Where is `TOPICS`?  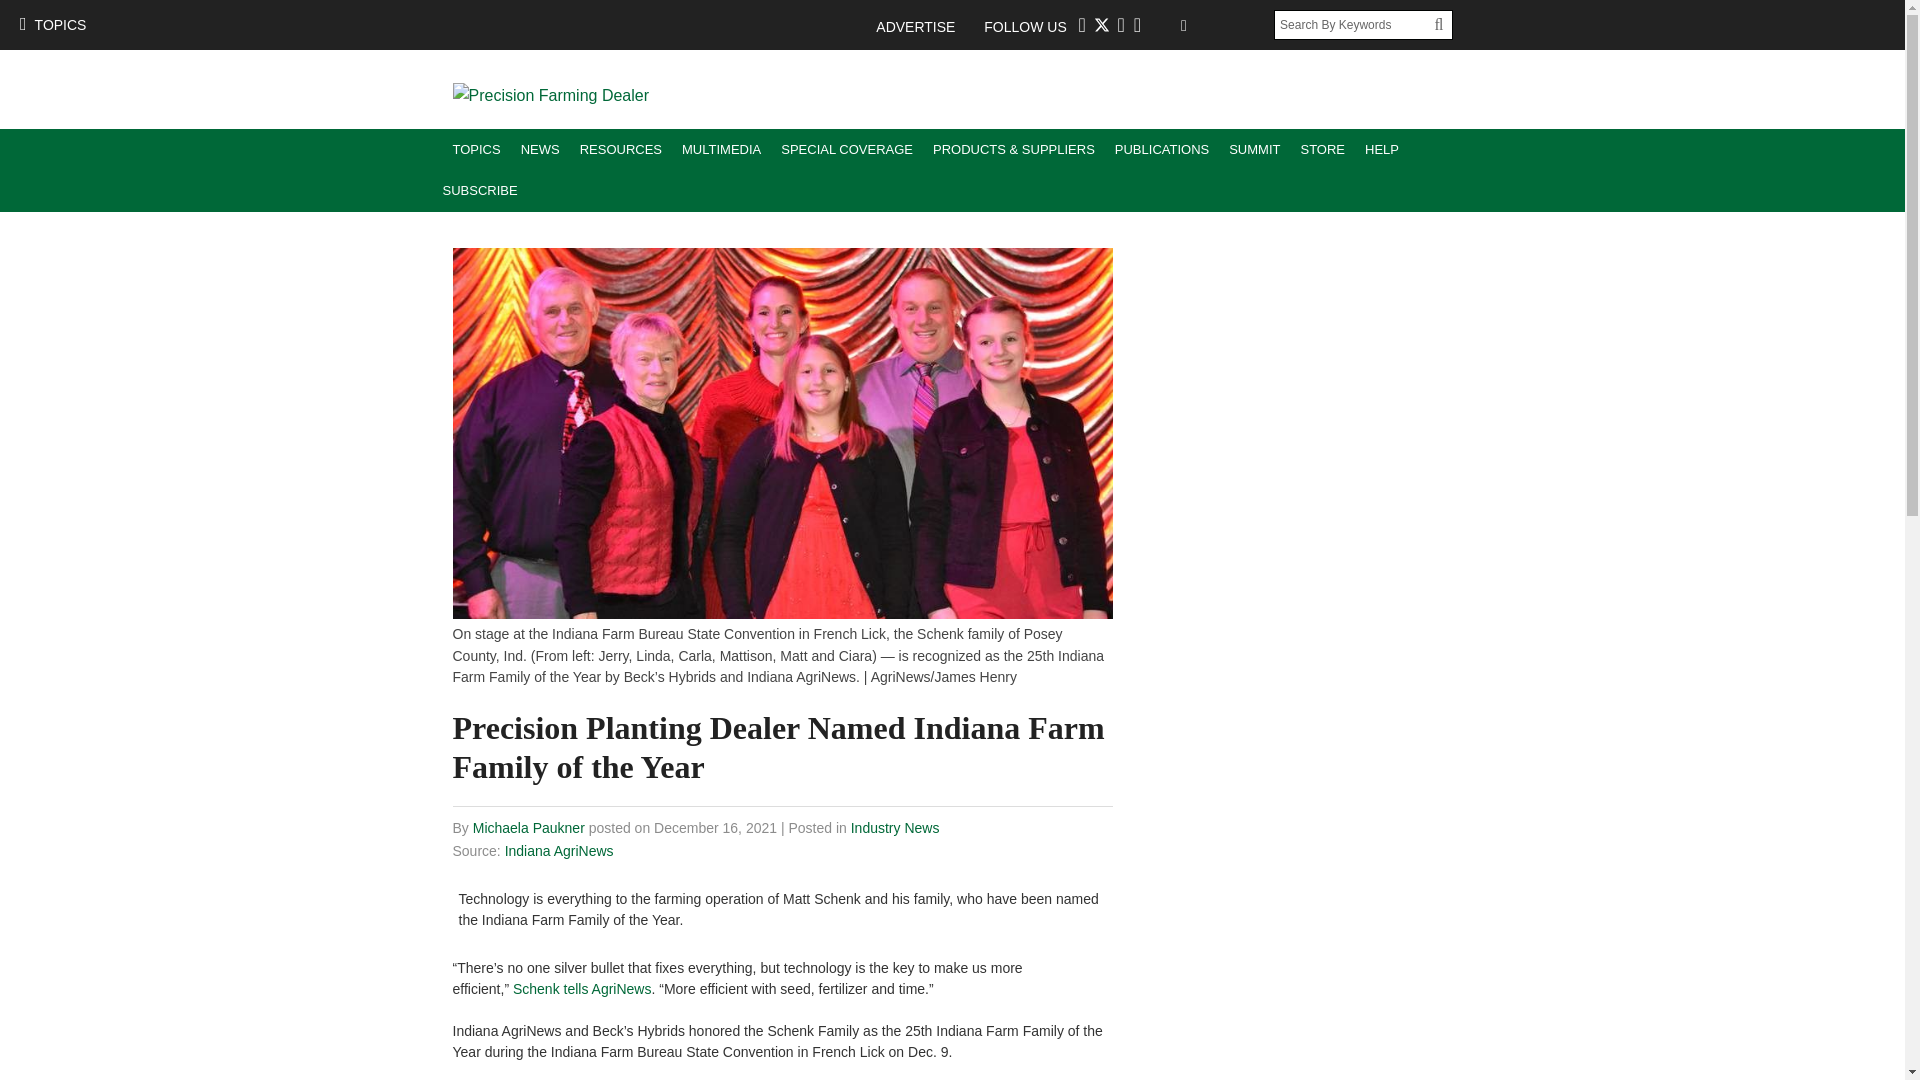
TOPICS is located at coordinates (476, 148).